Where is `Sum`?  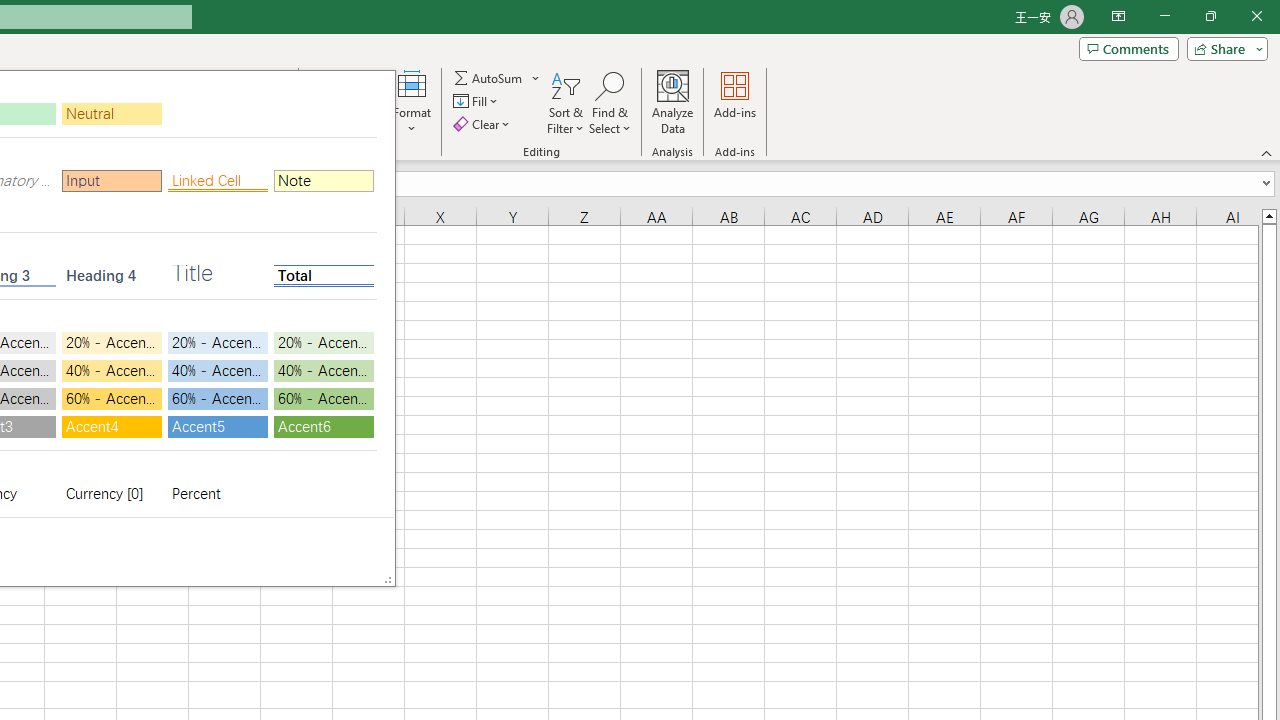 Sum is located at coordinates (489, 78).